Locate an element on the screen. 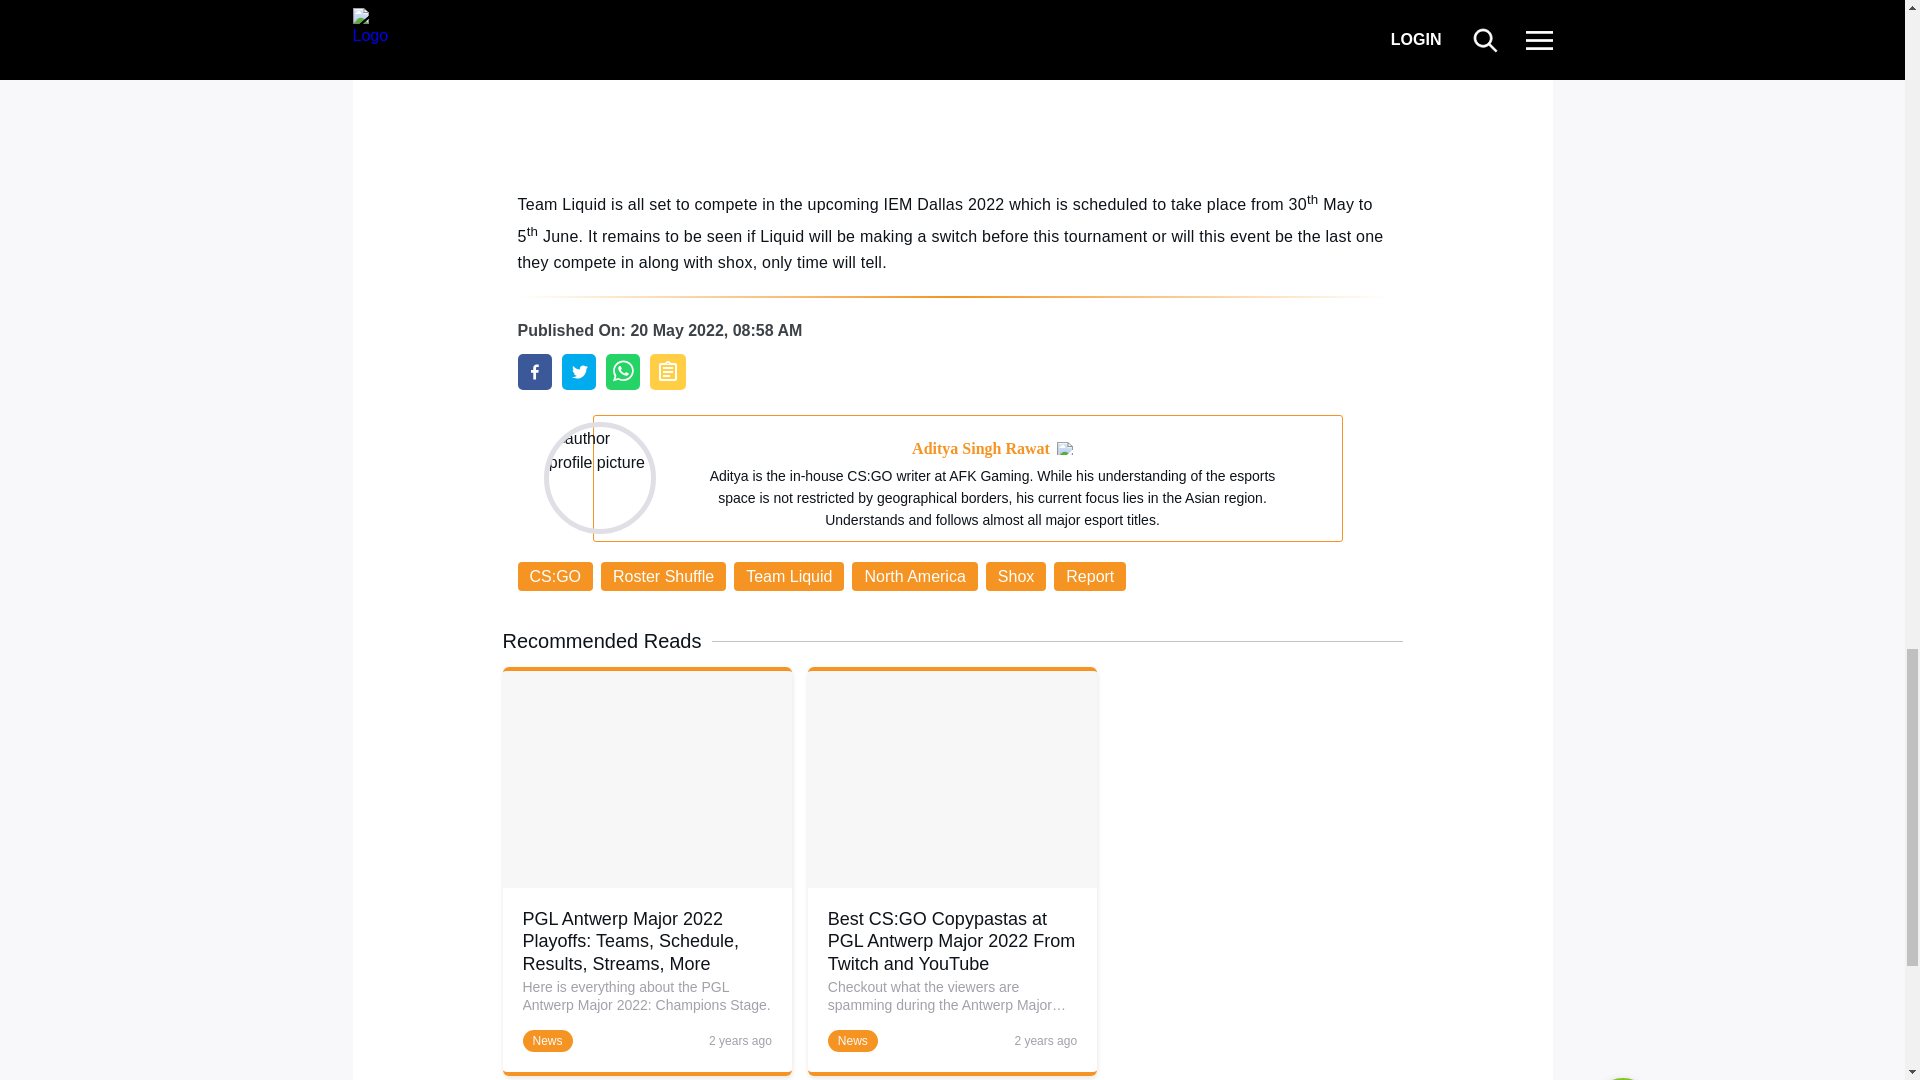 The height and width of the screenshot is (1080, 1920). CS:GO is located at coordinates (556, 576).